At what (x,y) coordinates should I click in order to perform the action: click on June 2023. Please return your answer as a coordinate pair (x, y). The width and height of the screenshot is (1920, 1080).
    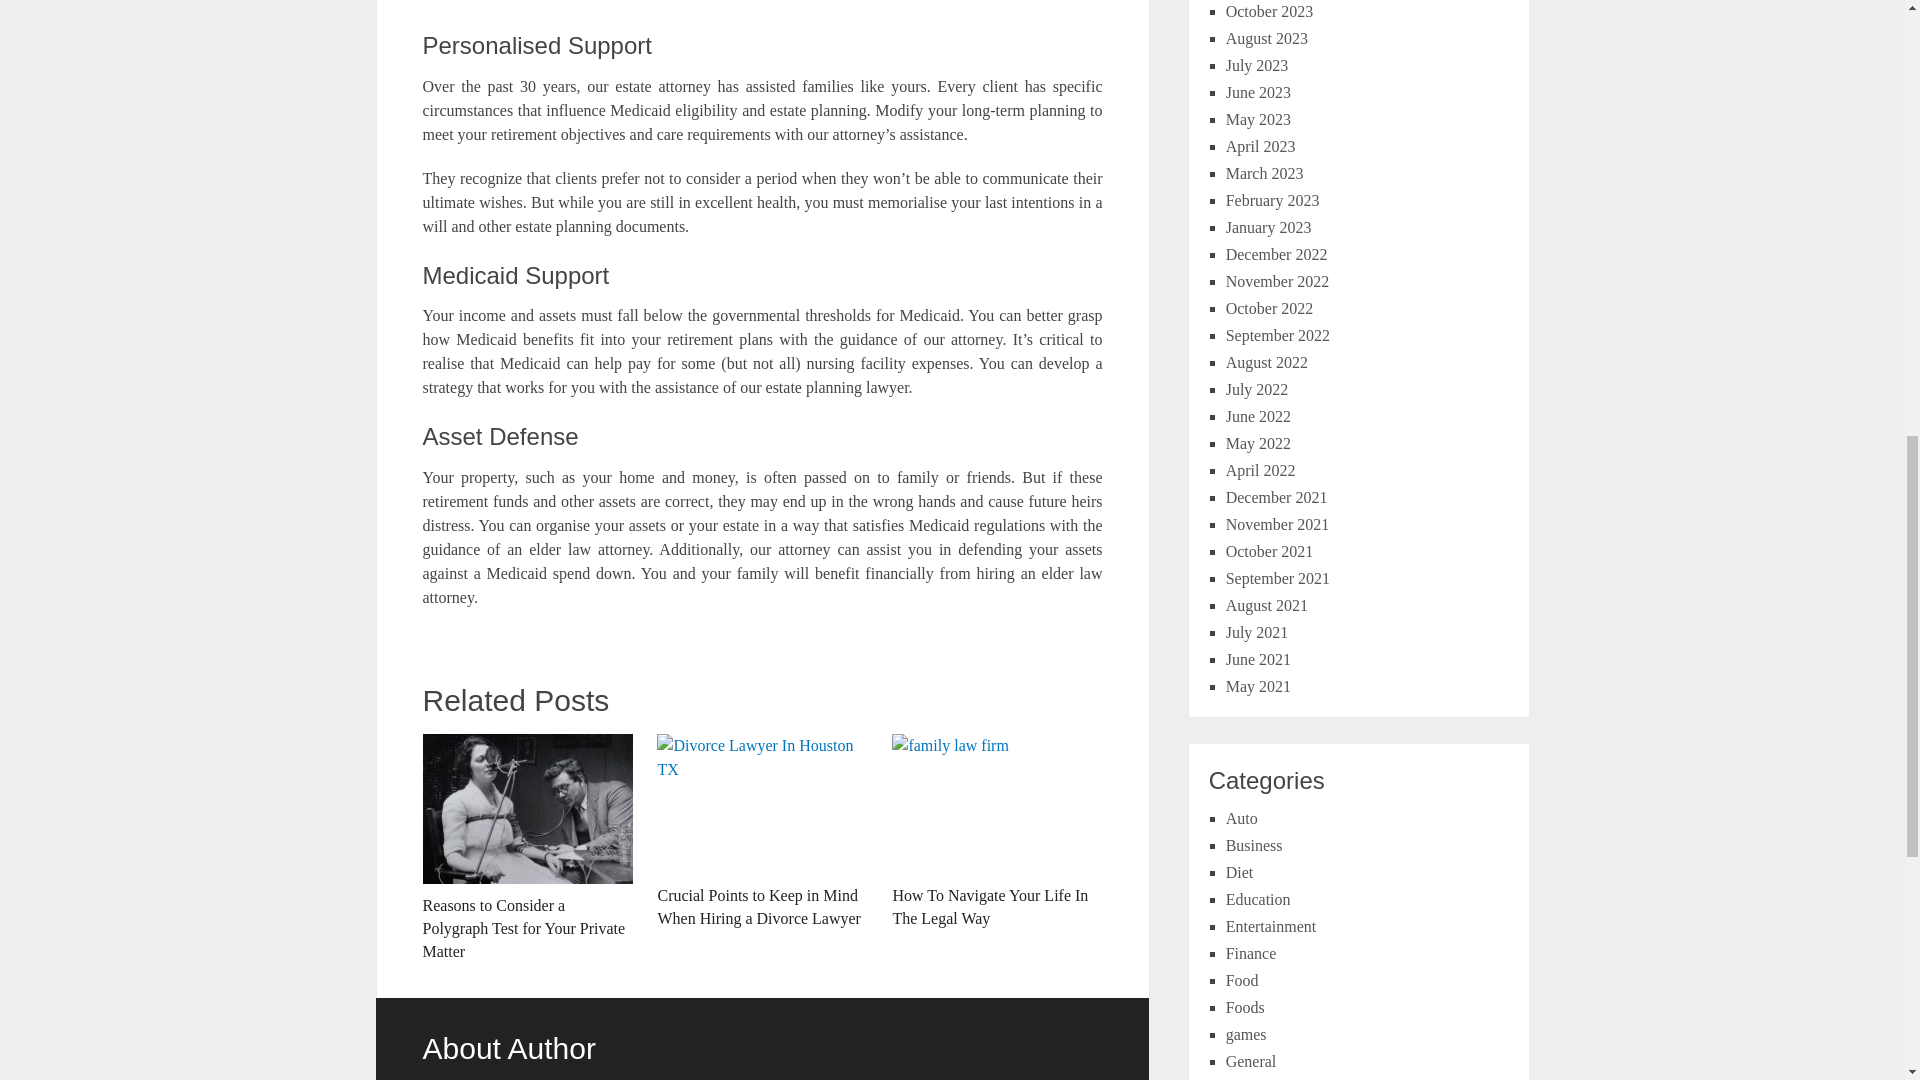
    Looking at the image, I should click on (1258, 92).